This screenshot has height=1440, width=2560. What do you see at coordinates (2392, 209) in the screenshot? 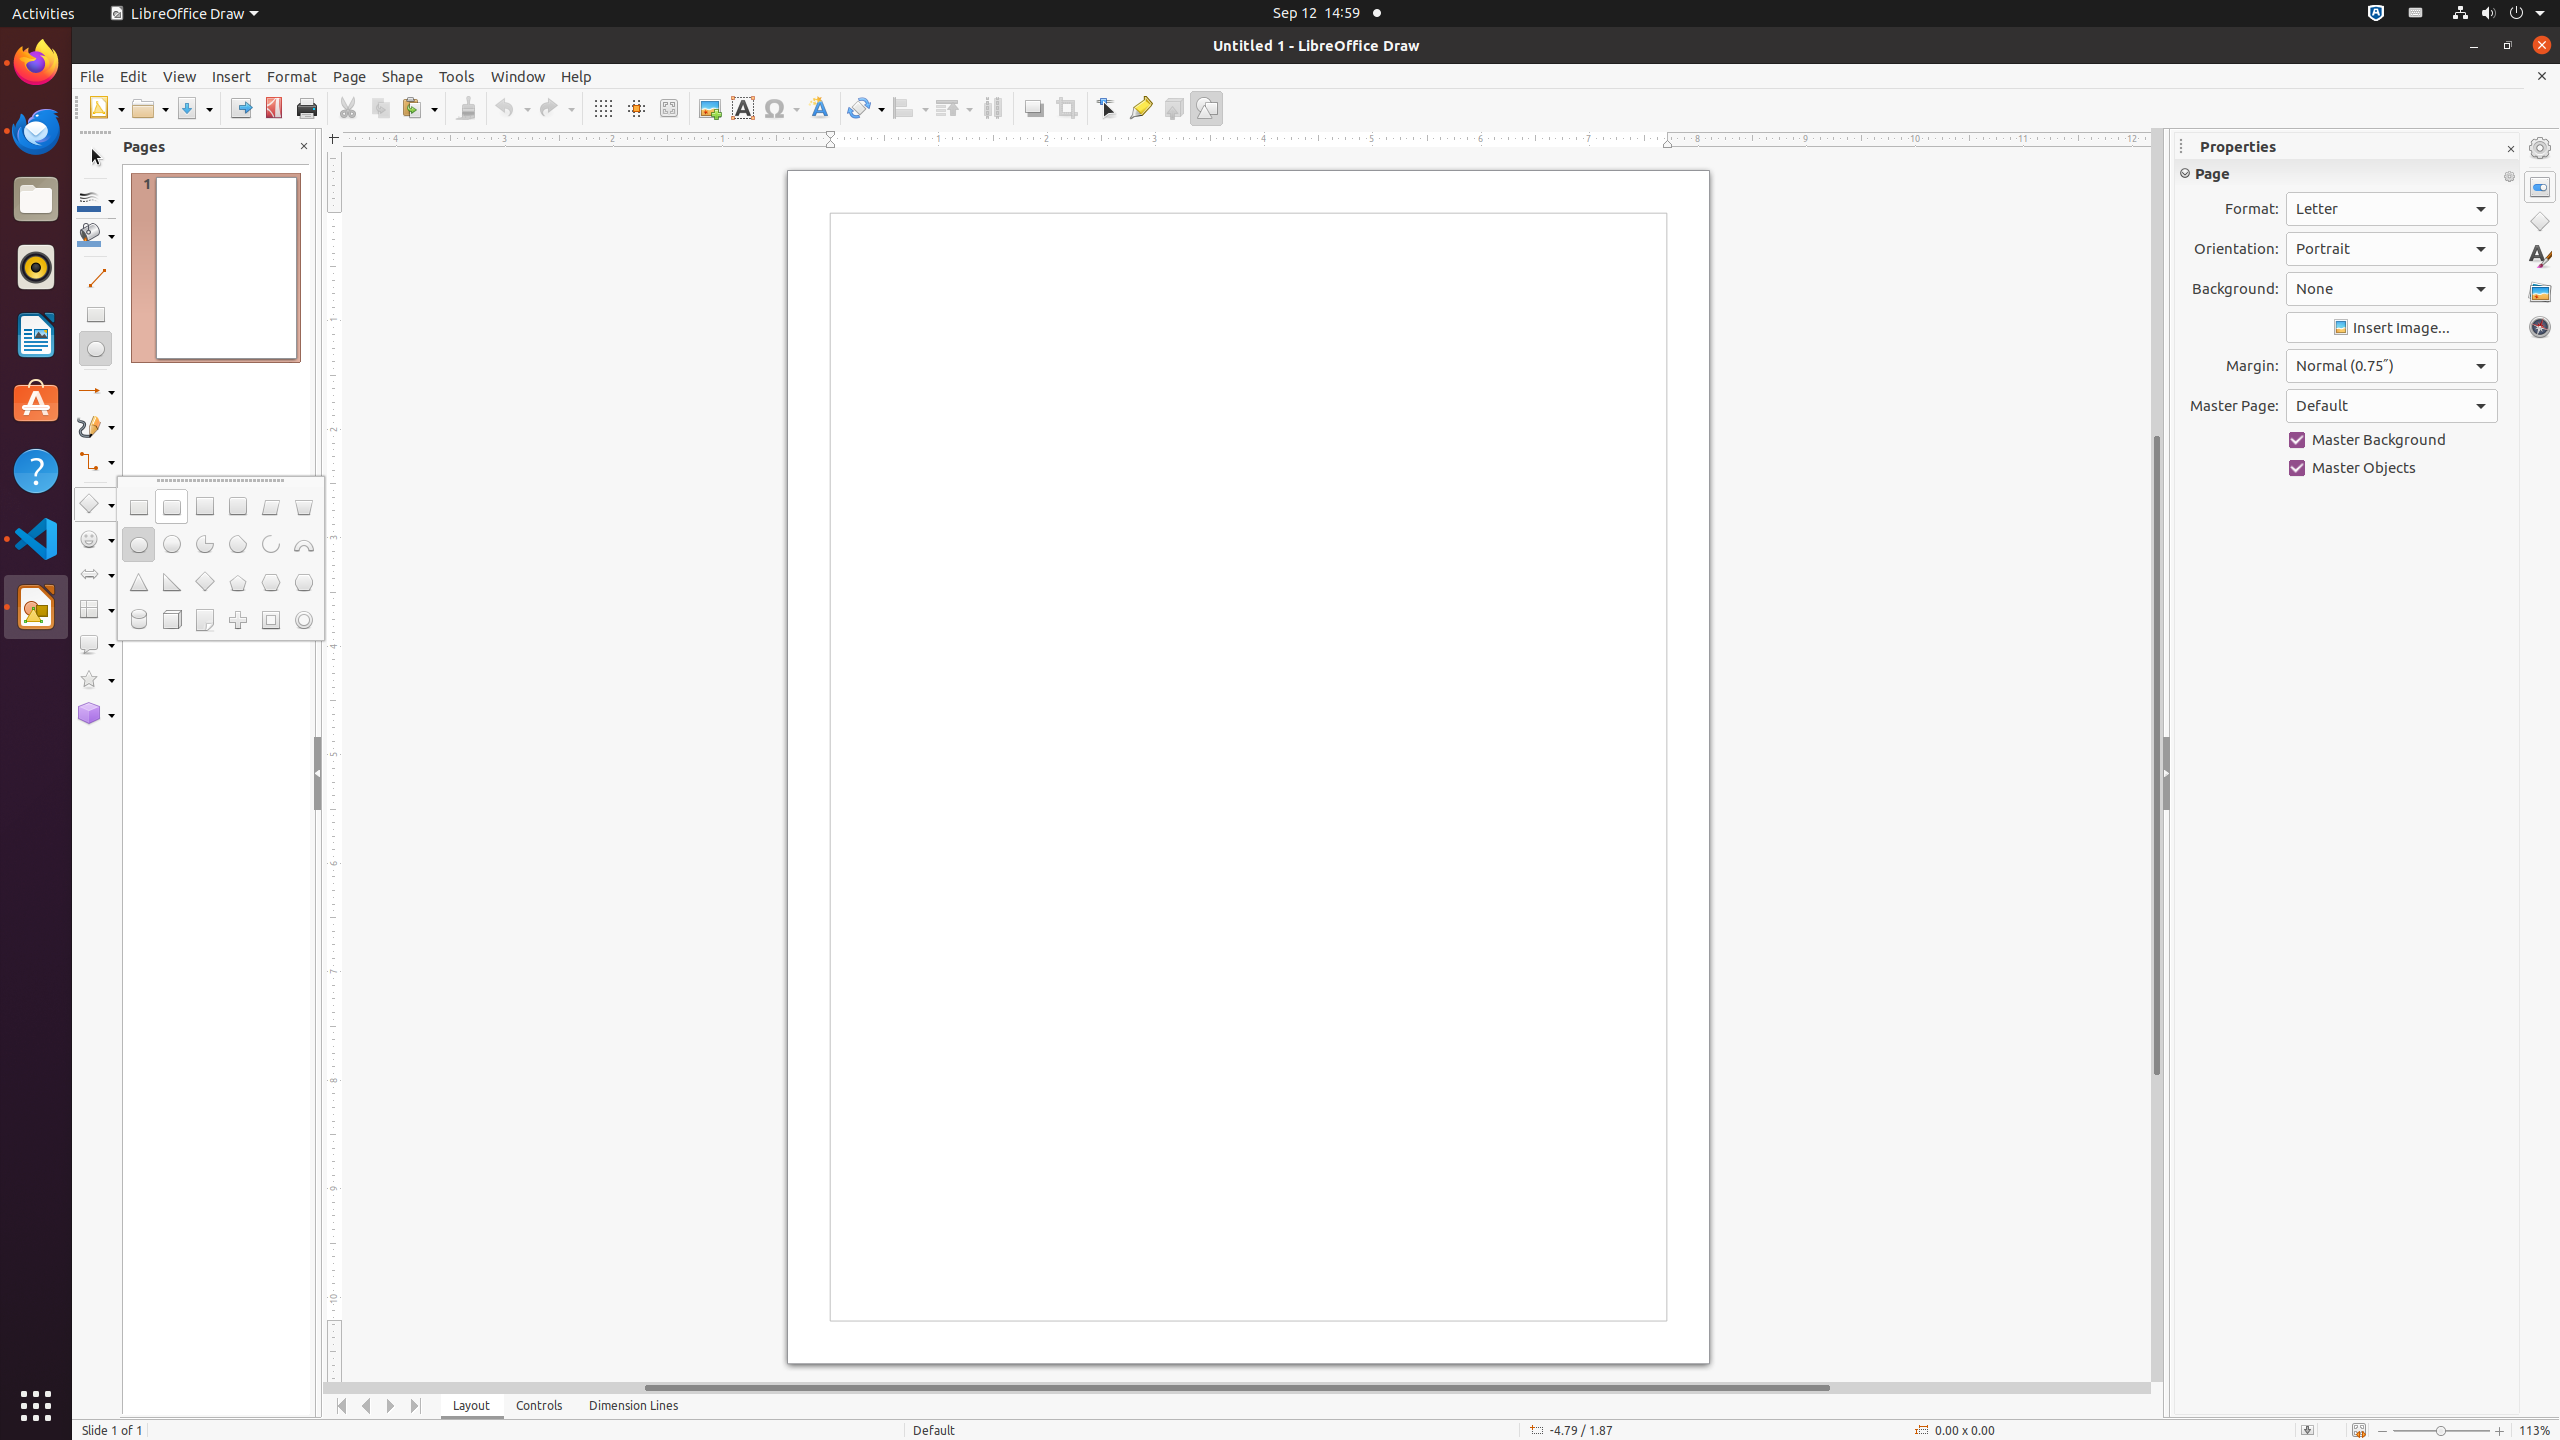
I see `Format:` at bounding box center [2392, 209].